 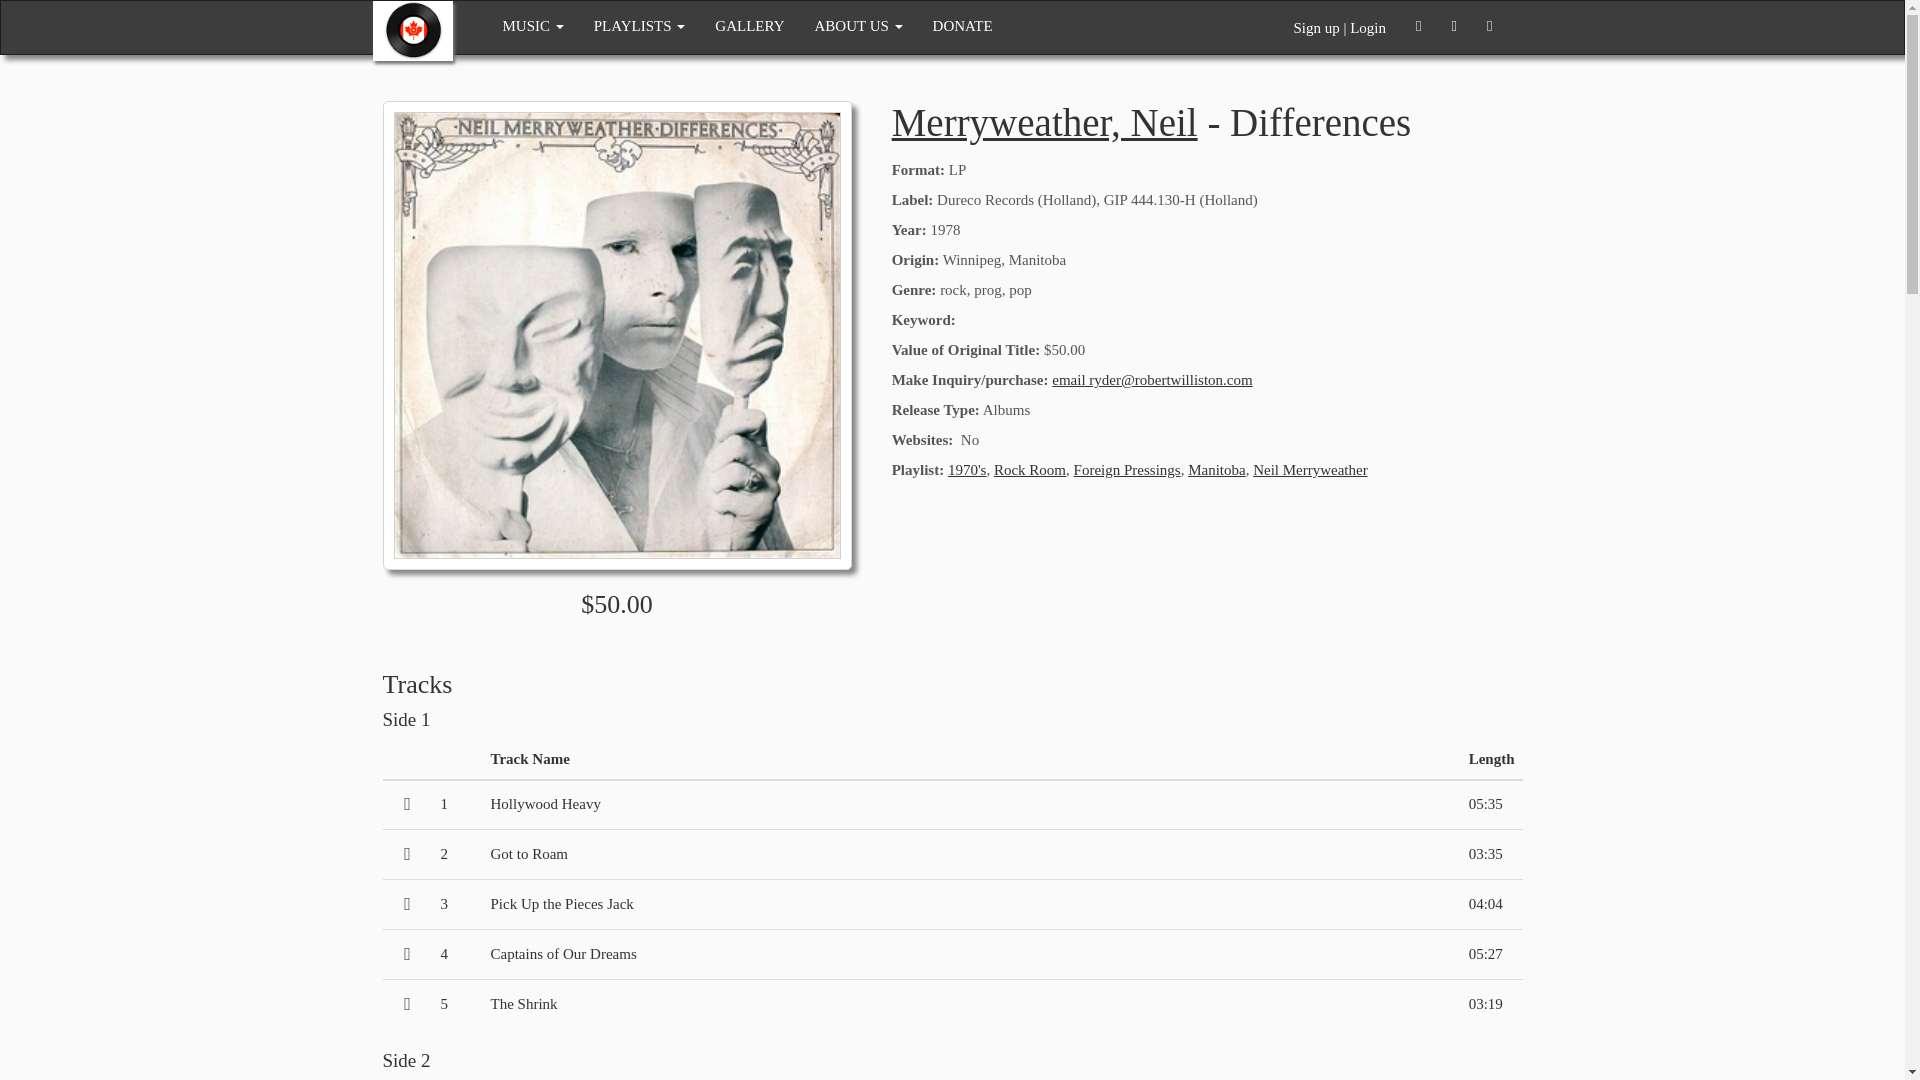 What do you see at coordinates (1030, 470) in the screenshot?
I see `Rock Room` at bounding box center [1030, 470].